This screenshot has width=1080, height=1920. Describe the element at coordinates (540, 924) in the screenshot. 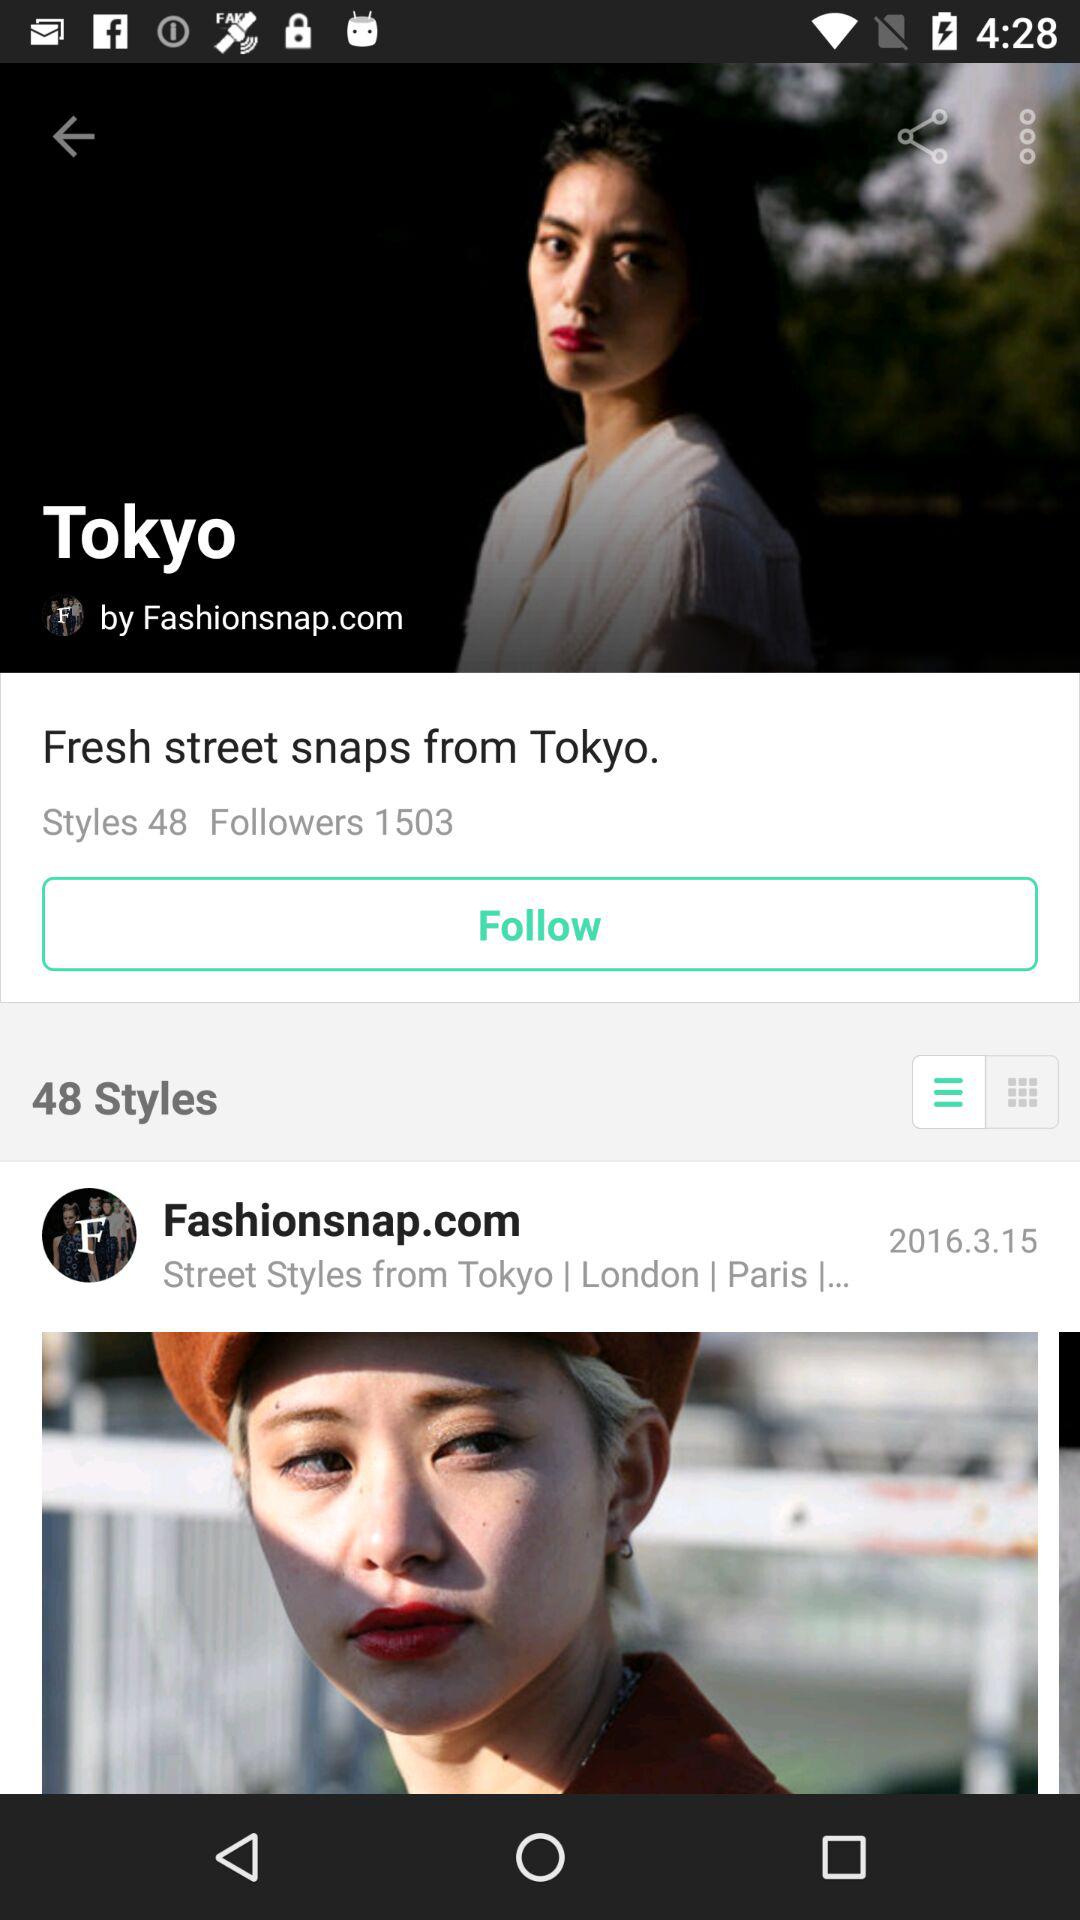

I see `turn off follow icon` at that location.